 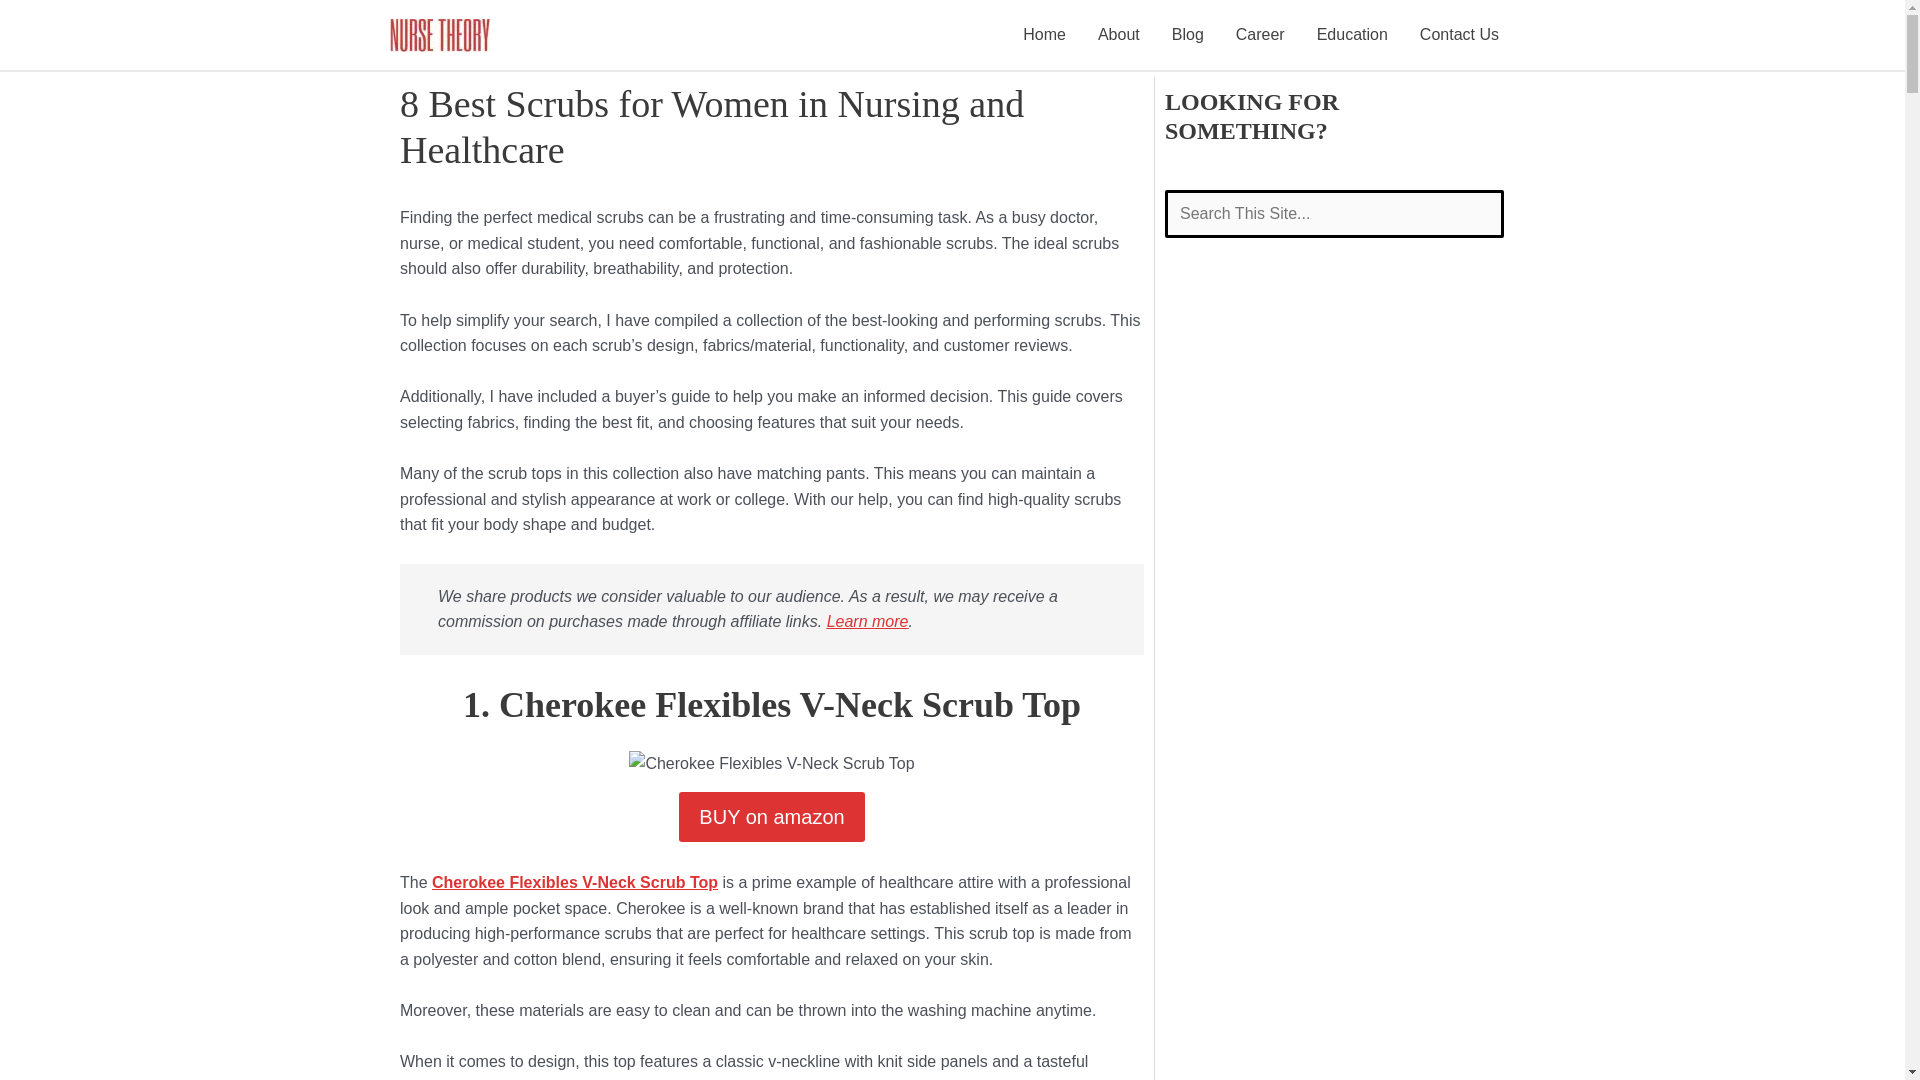 What do you see at coordinates (1352, 35) in the screenshot?
I see `Education` at bounding box center [1352, 35].